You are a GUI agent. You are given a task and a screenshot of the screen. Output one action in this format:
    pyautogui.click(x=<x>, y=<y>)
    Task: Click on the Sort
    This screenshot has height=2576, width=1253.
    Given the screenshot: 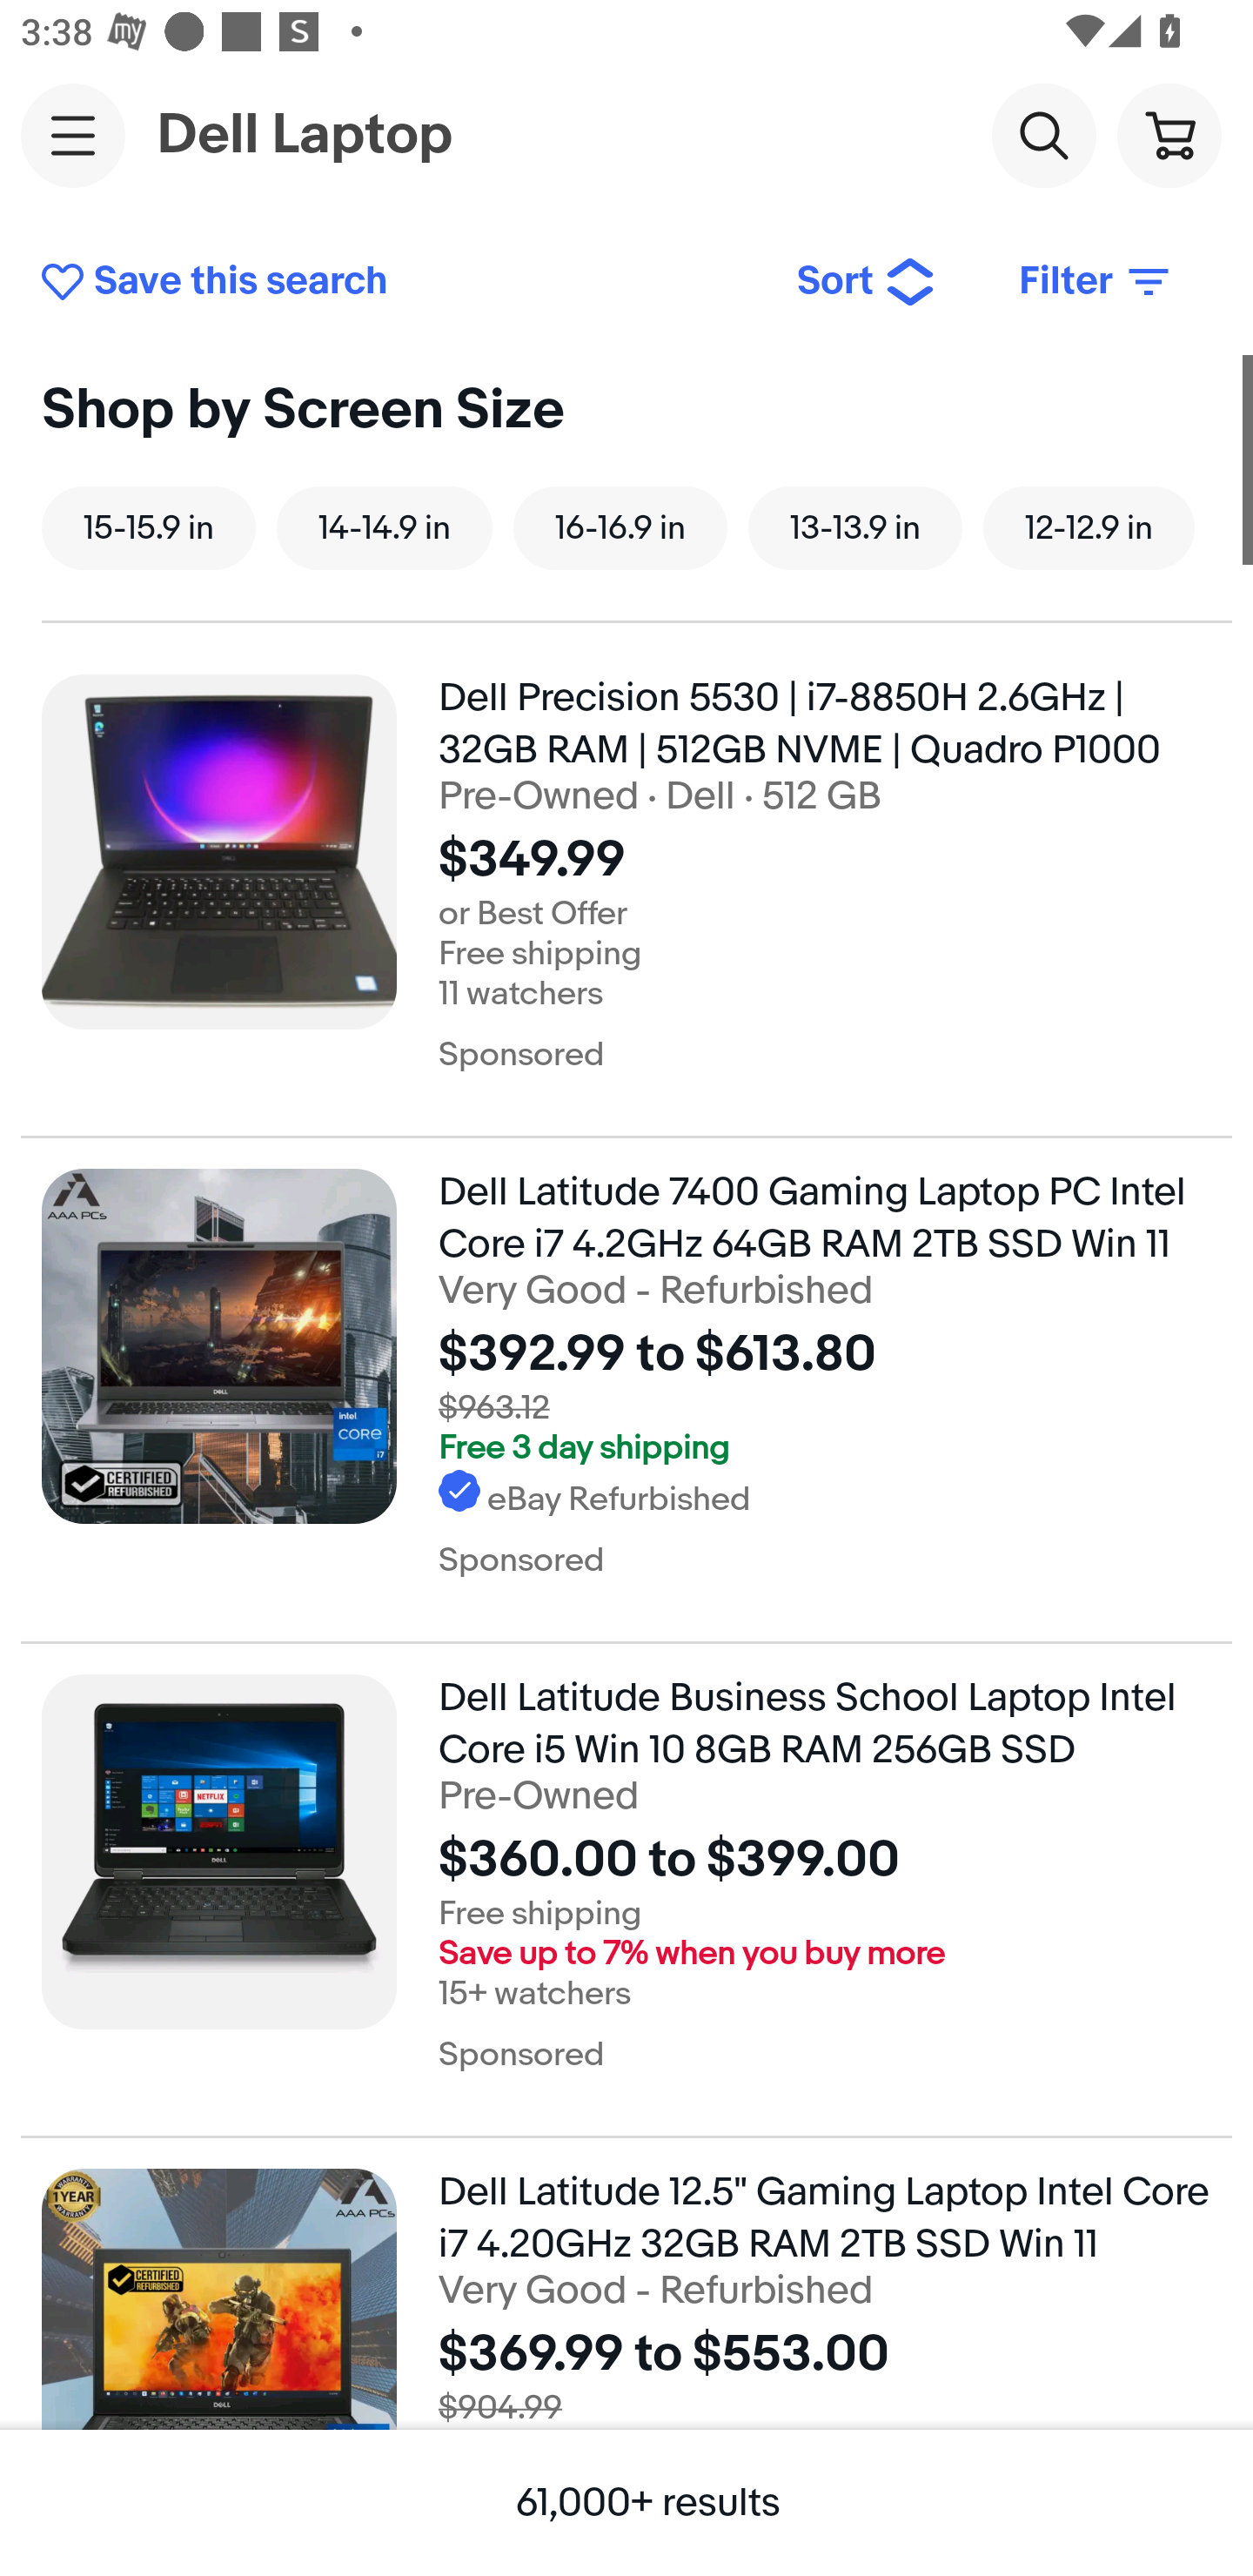 What is the action you would take?
    pyautogui.click(x=867, y=282)
    